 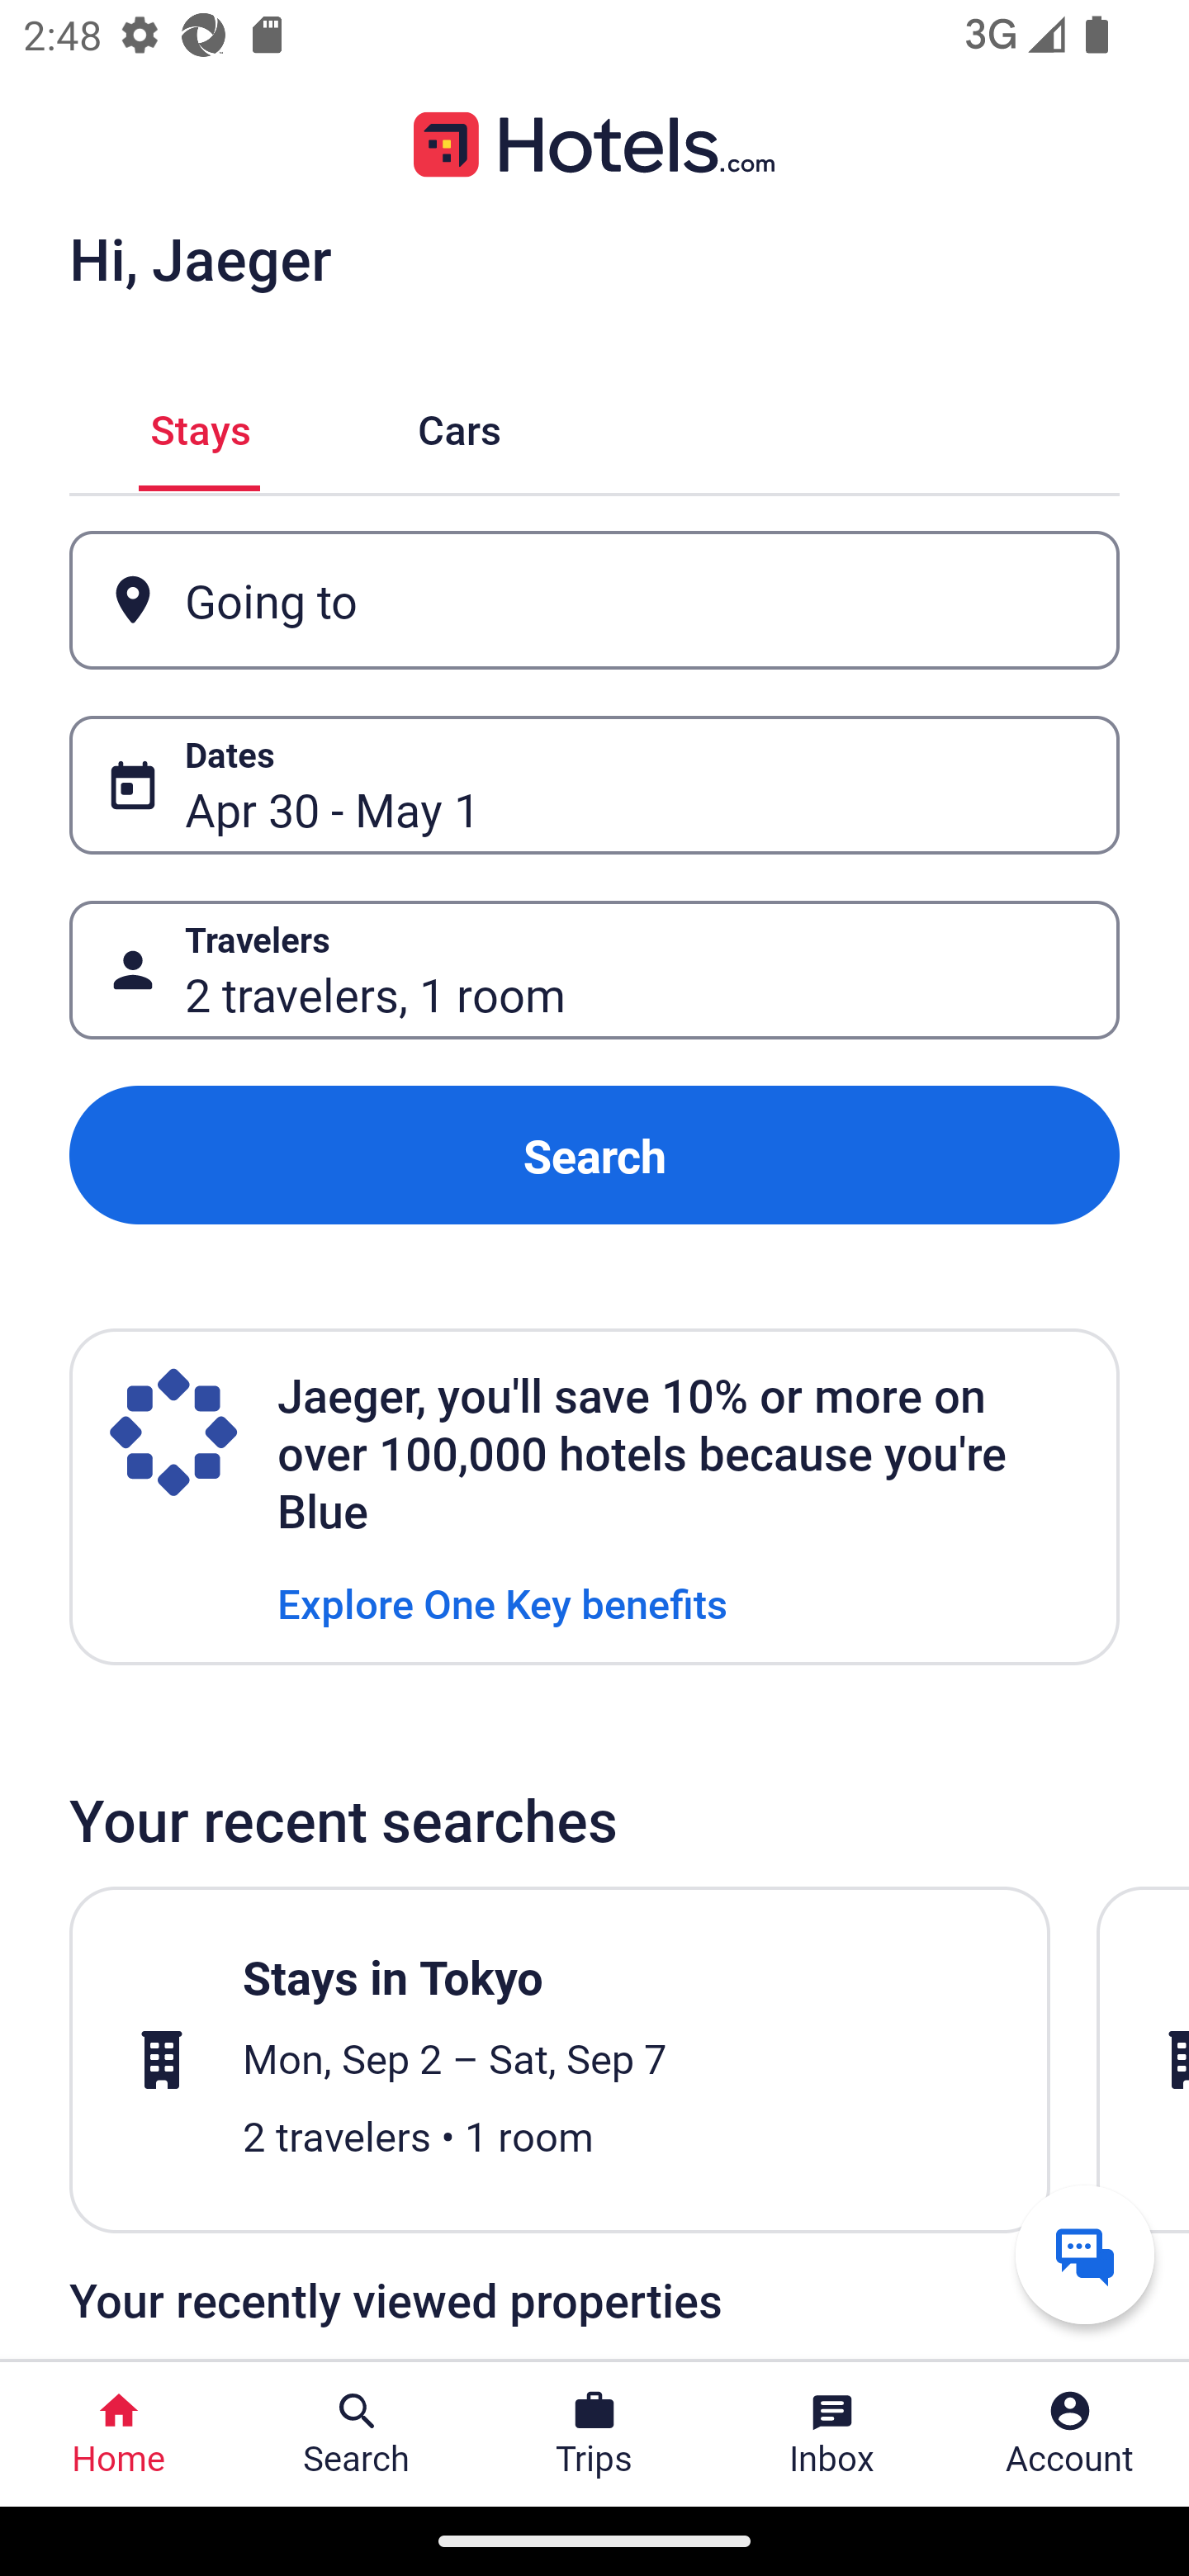 I want to click on Hi, Jaeger, so click(x=200, y=258).